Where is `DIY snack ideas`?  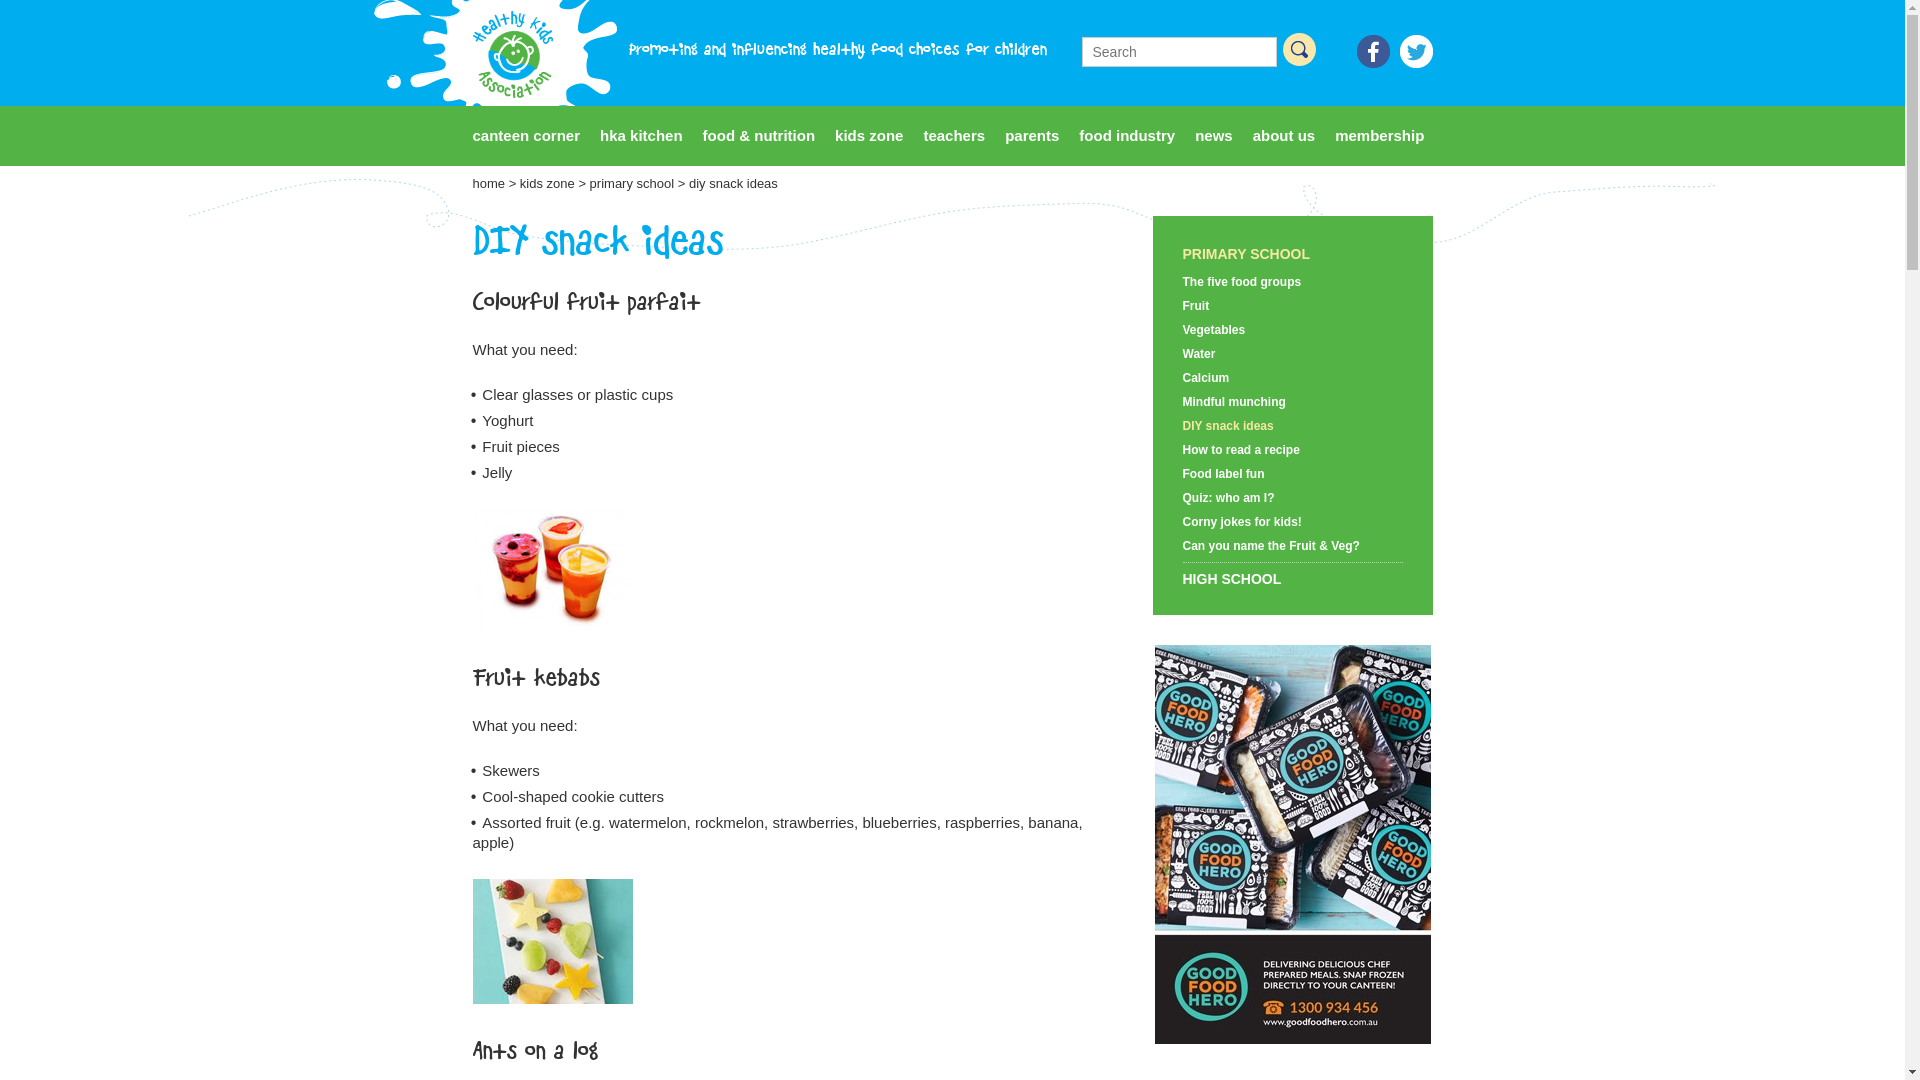
DIY snack ideas is located at coordinates (1292, 426).